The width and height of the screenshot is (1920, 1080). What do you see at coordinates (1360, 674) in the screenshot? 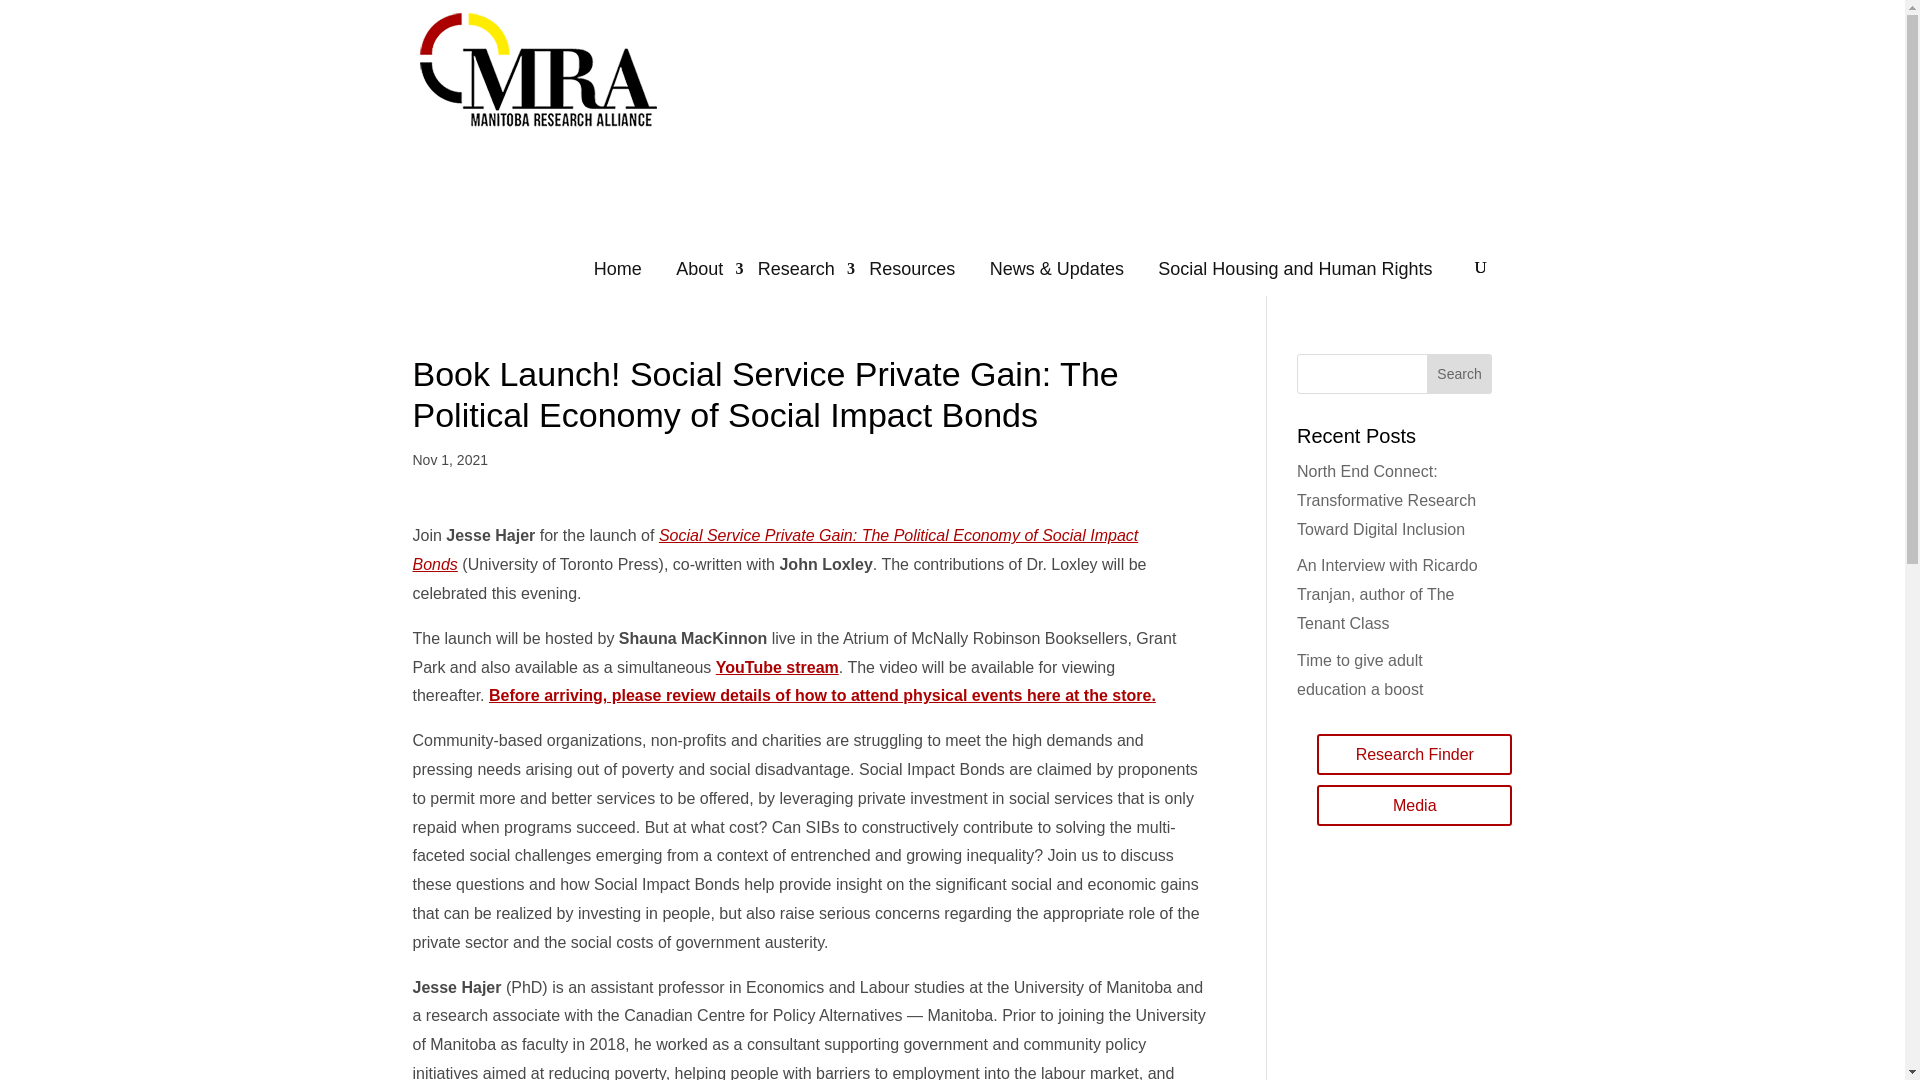
I see `Time to give adult education a boost` at bounding box center [1360, 674].